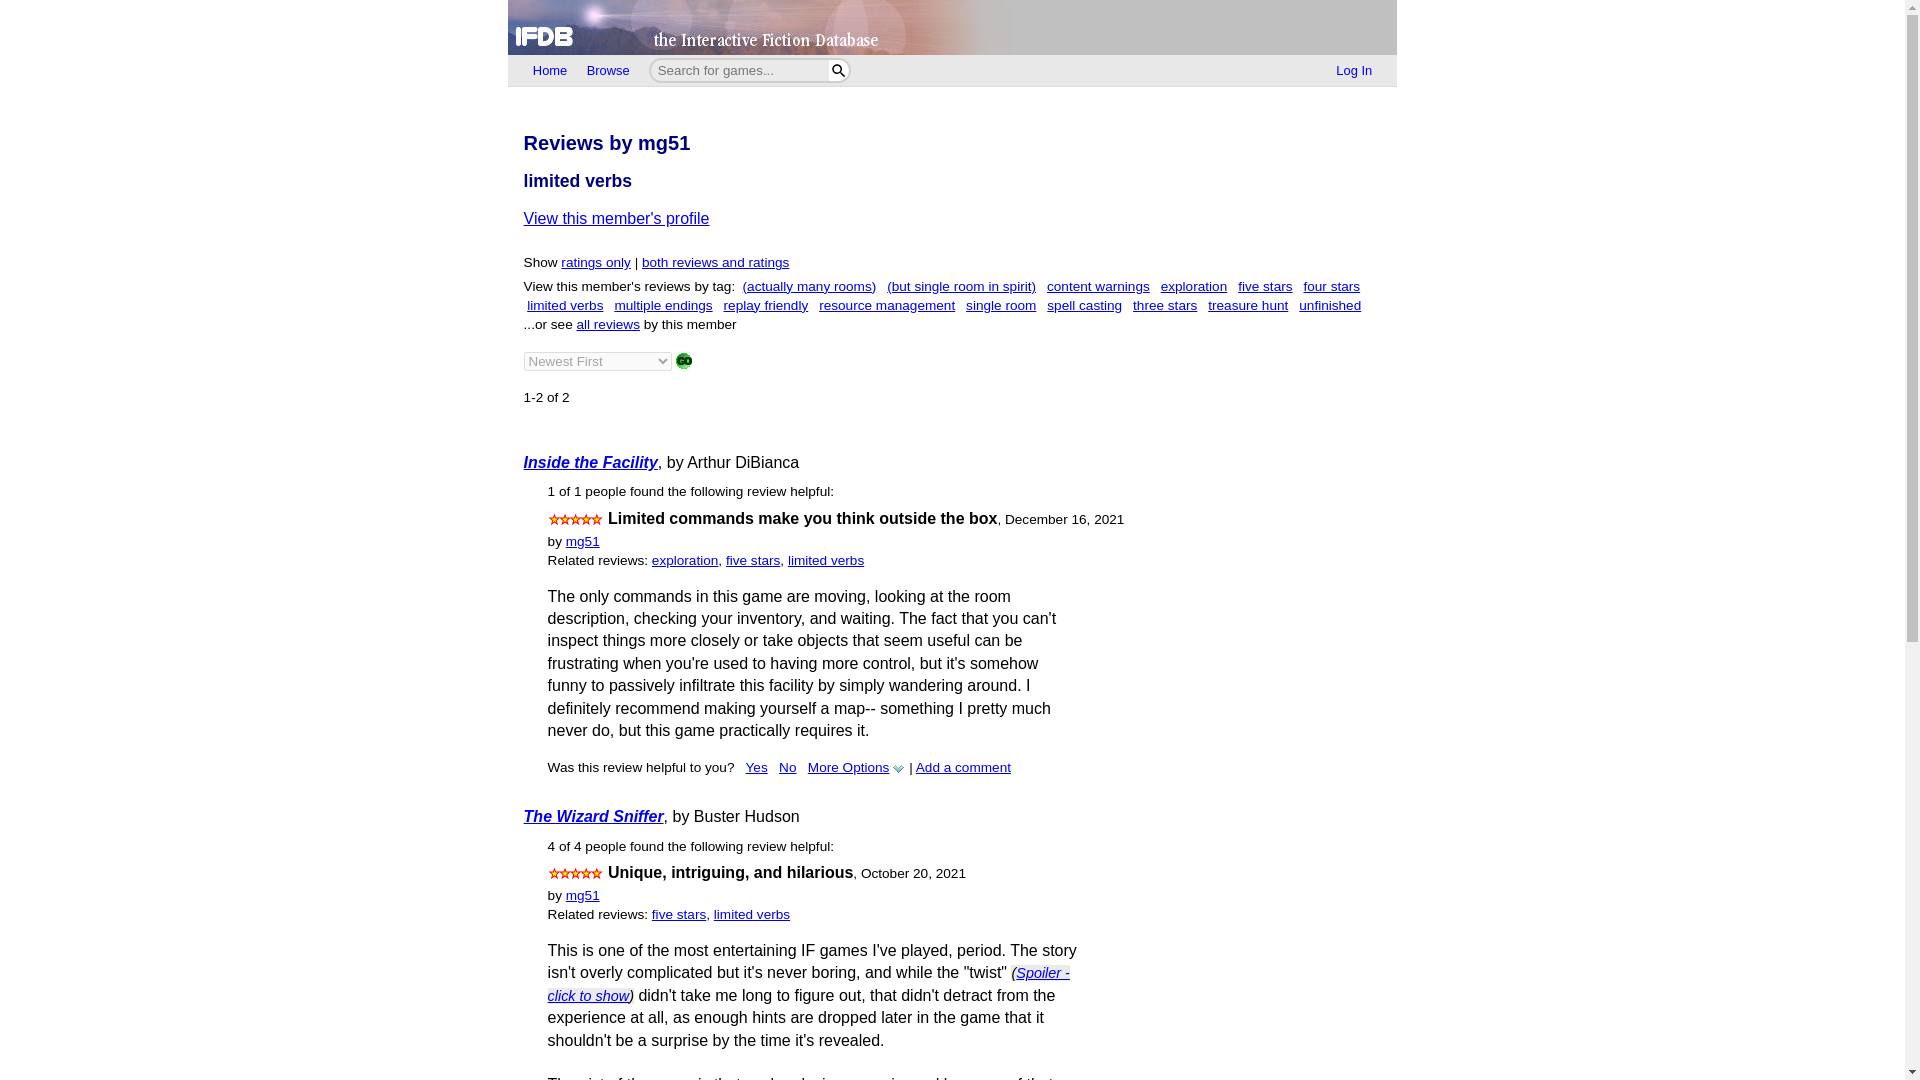 Image resolution: width=1920 pixels, height=1080 pixels. Describe the element at coordinates (752, 560) in the screenshot. I see `five stars` at that location.